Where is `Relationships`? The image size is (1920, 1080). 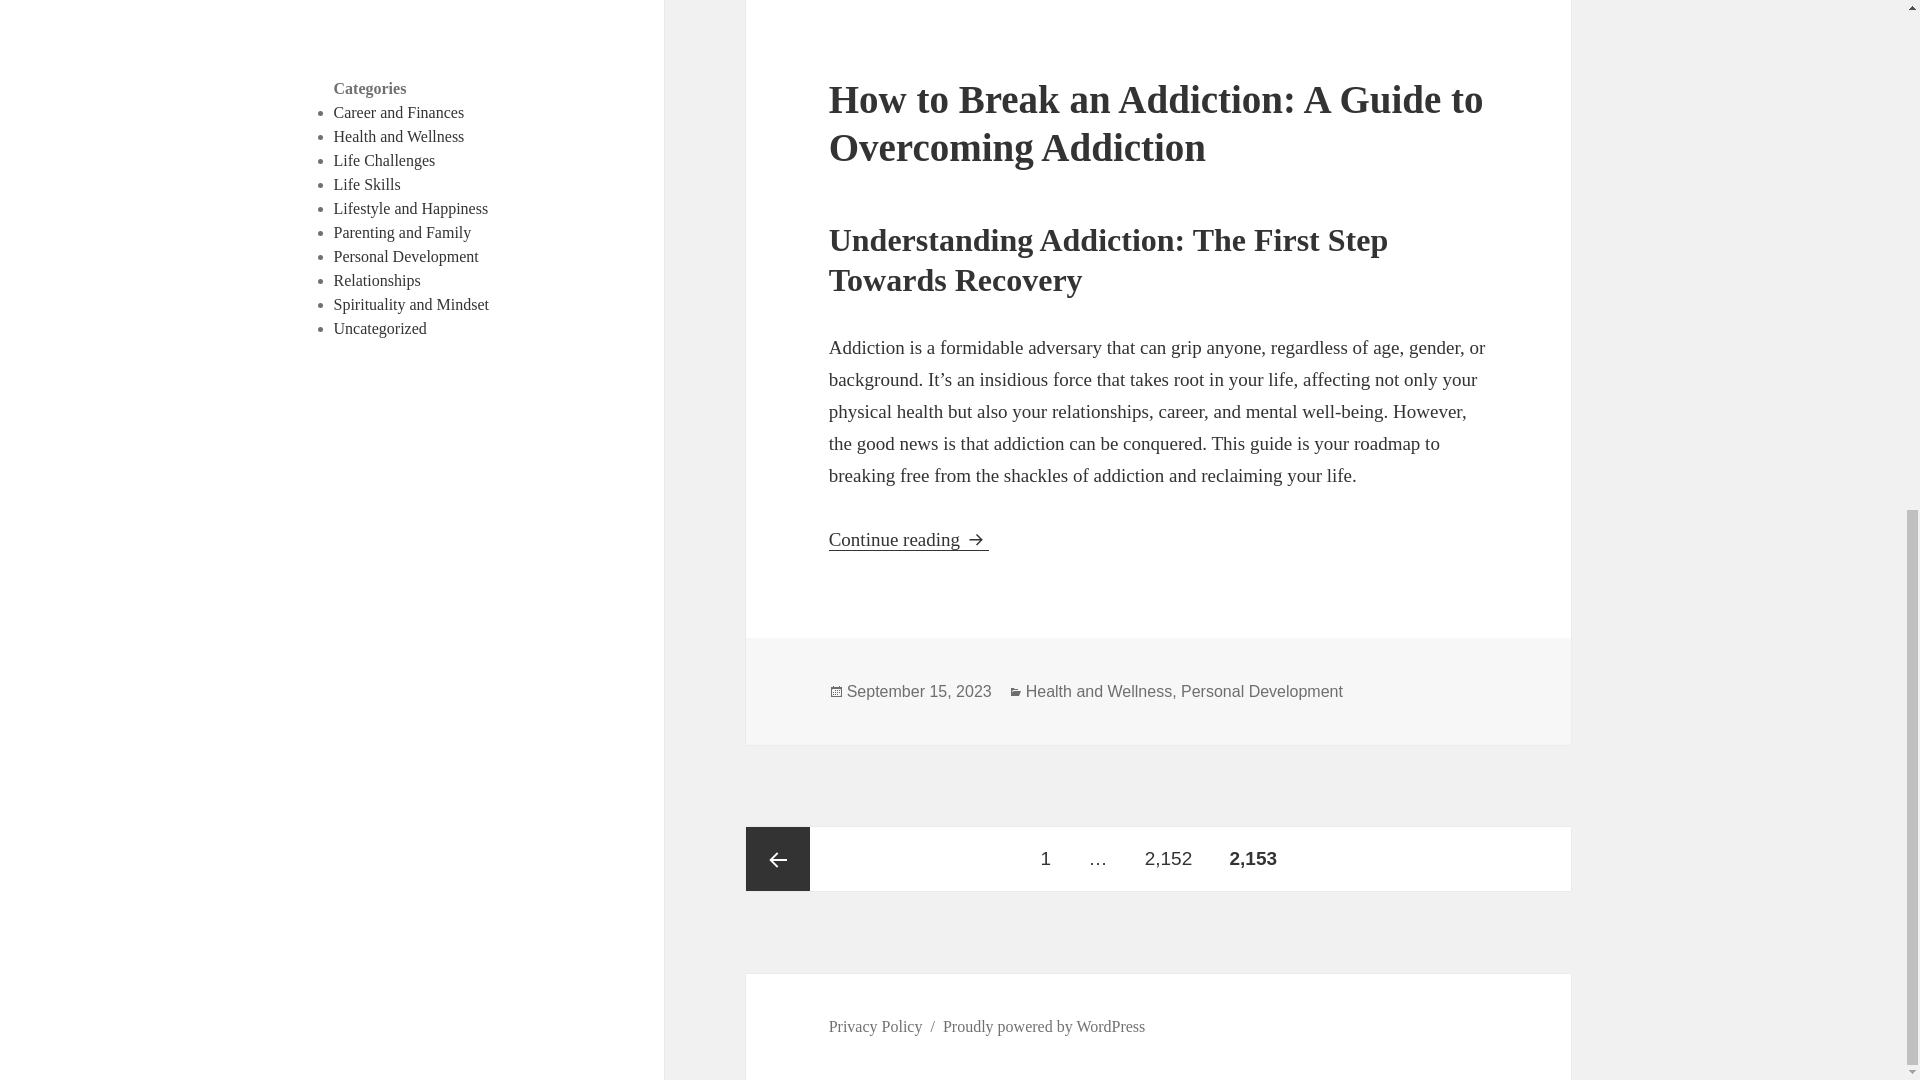
Relationships is located at coordinates (399, 136).